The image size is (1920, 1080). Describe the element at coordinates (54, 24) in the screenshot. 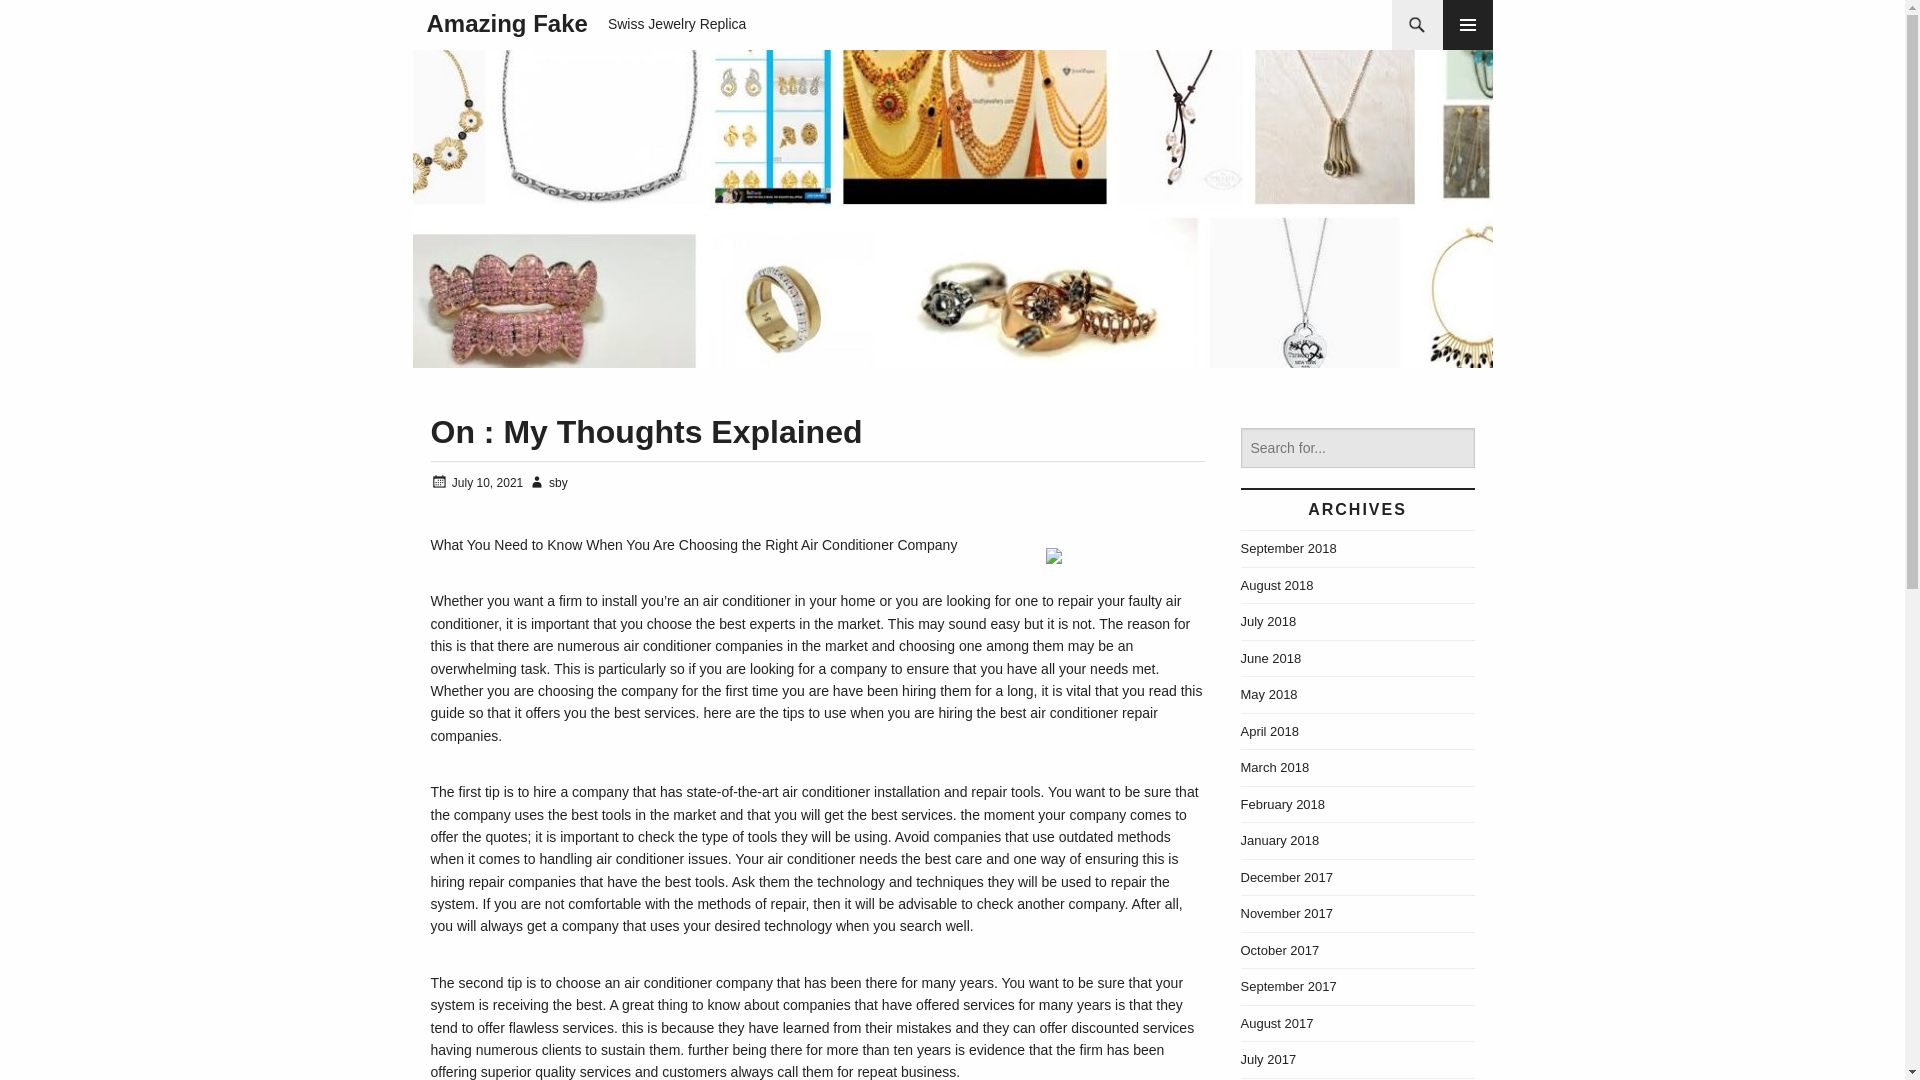

I see `Search` at that location.